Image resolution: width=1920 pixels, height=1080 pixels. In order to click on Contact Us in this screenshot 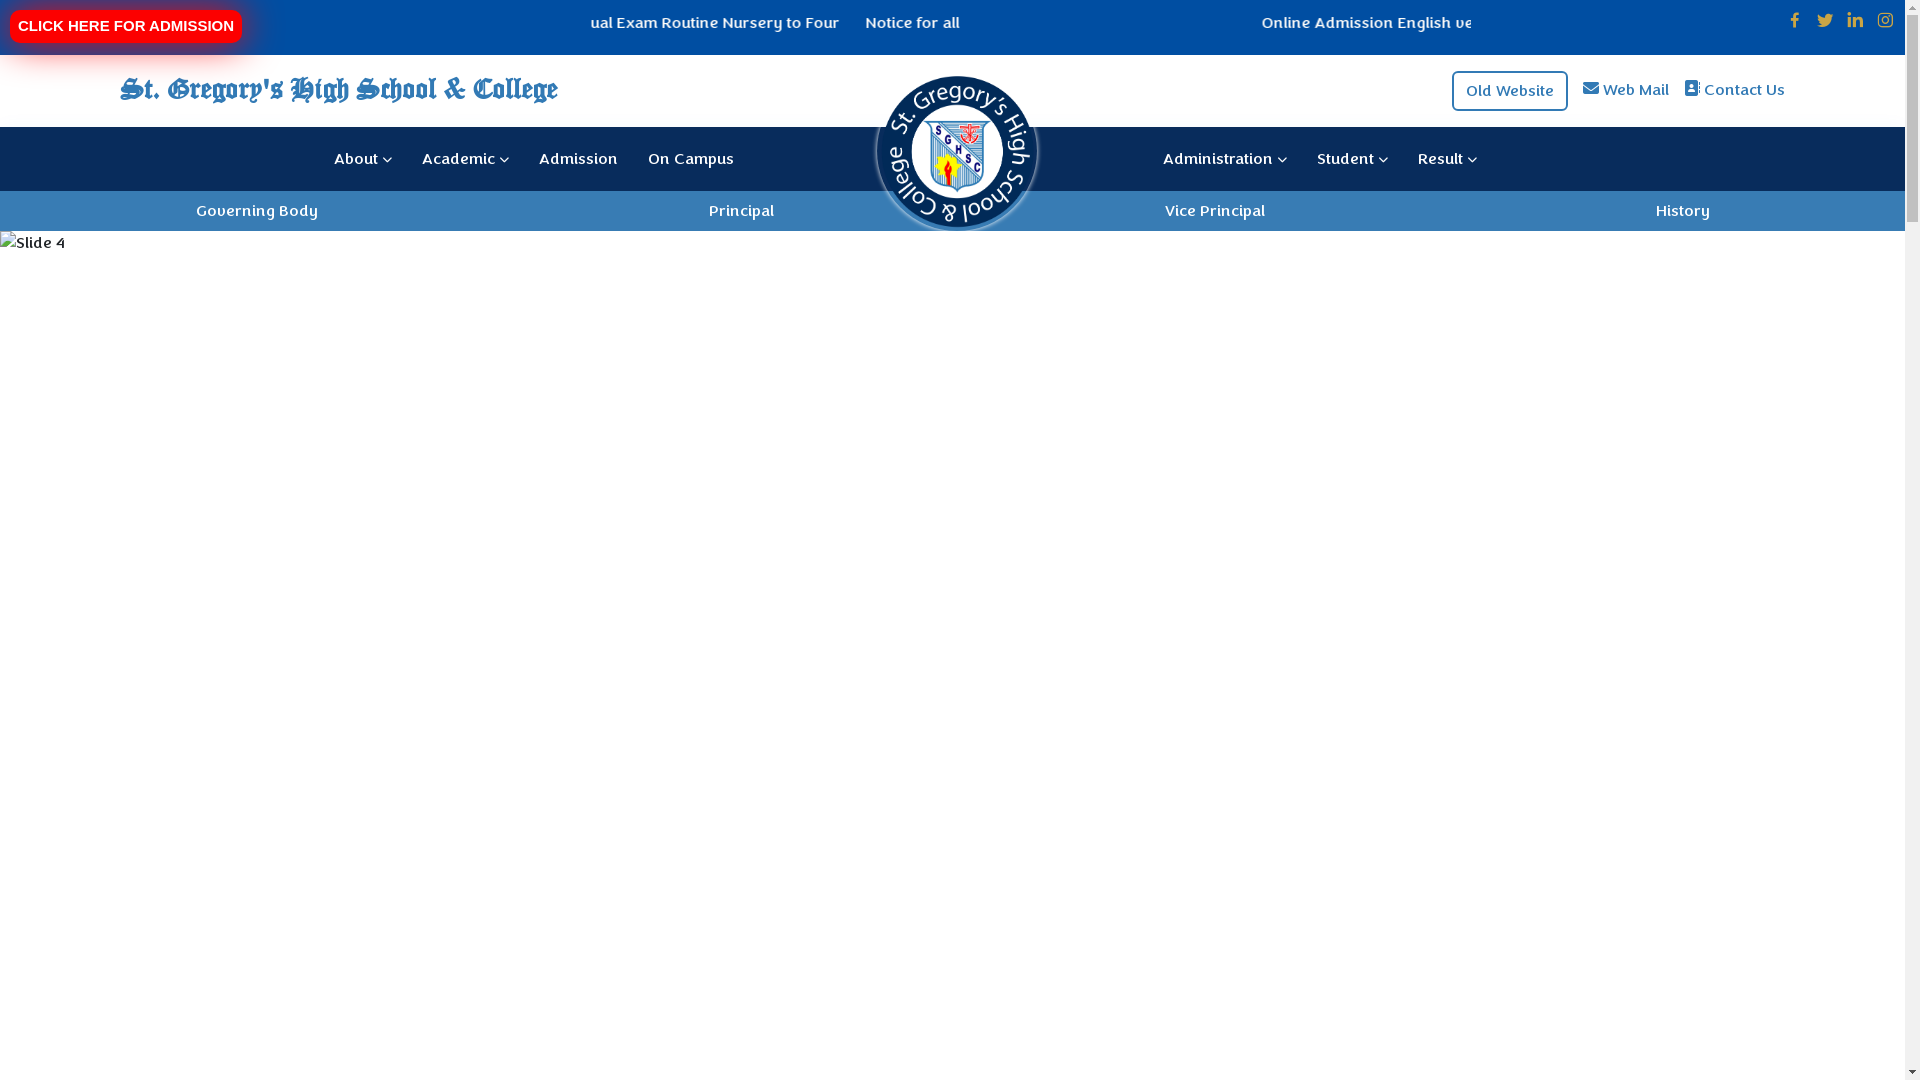, I will do `click(1744, 90)`.